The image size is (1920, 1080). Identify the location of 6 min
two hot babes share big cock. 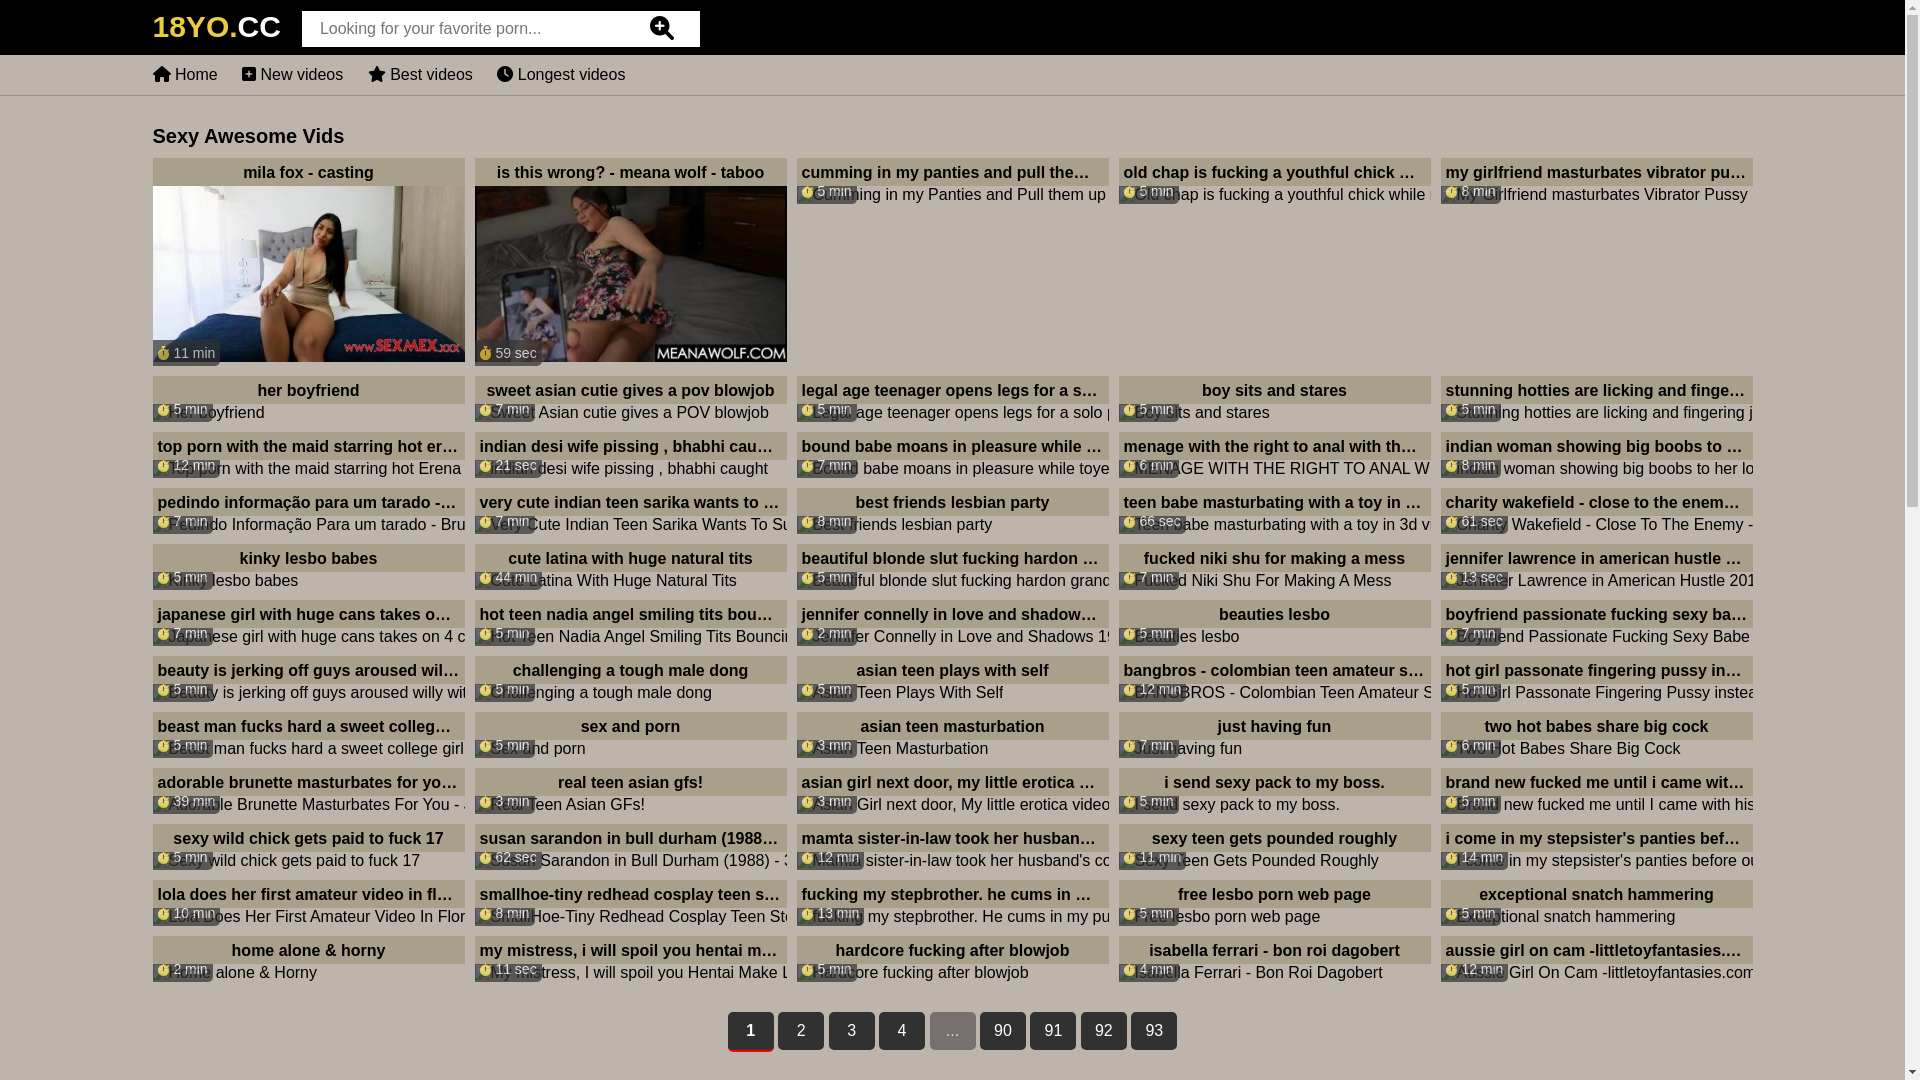
(1596, 735).